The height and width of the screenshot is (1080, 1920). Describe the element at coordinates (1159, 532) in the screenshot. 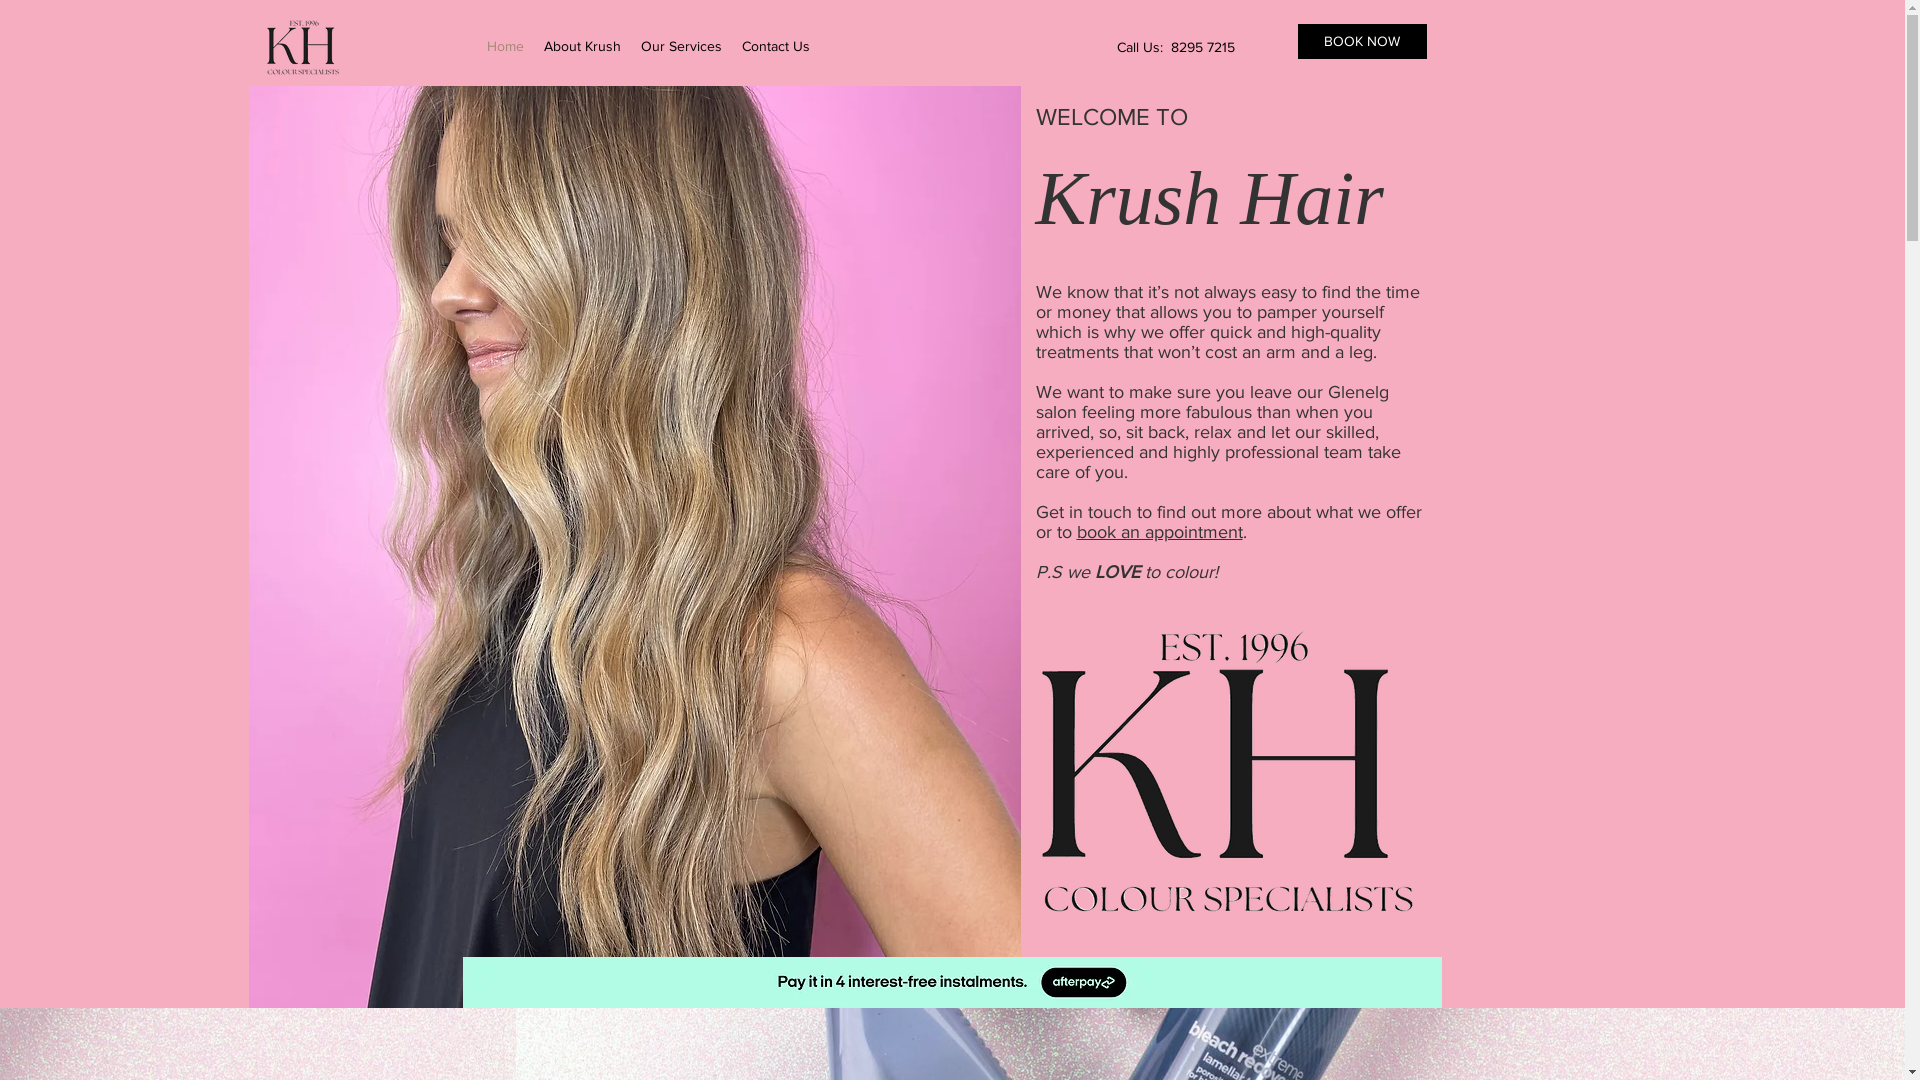

I see `book an appointment` at that location.